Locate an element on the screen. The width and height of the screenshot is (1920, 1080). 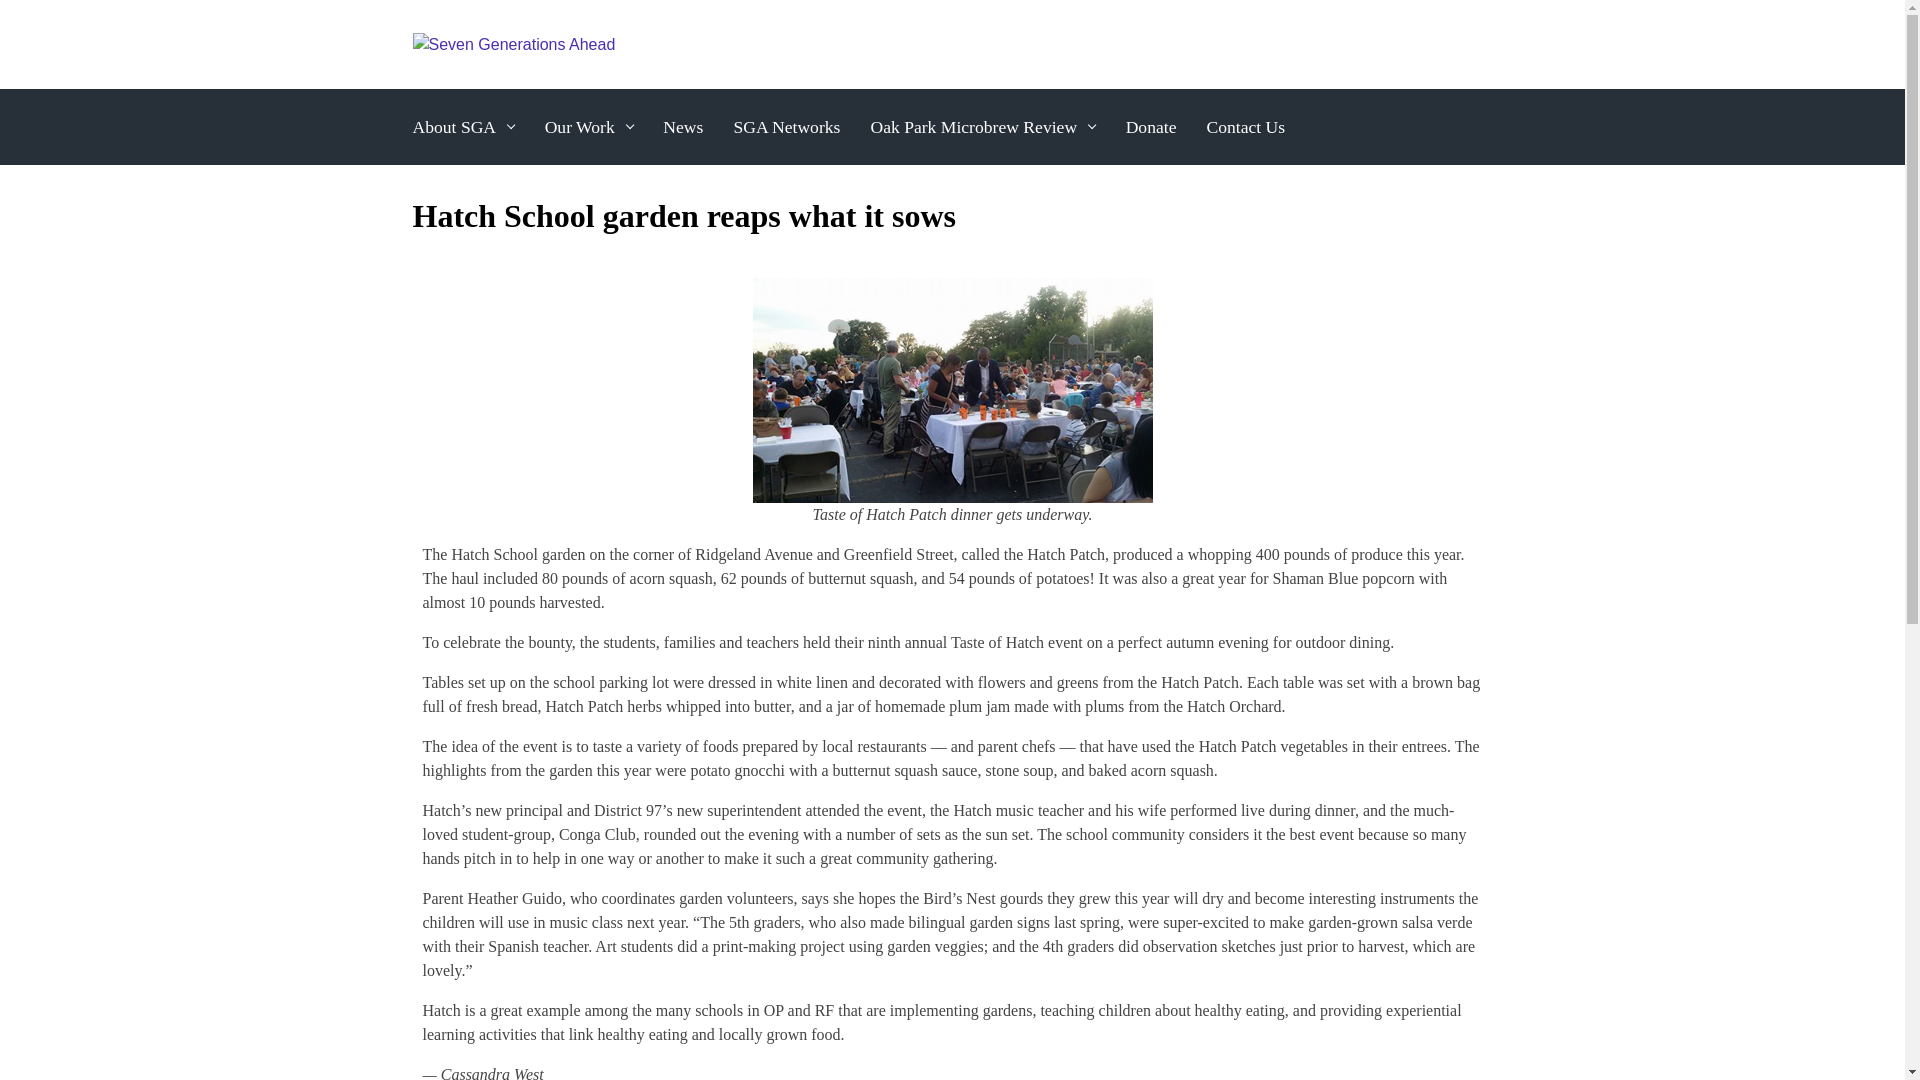
Twitter is located at coordinates (1398, 44).